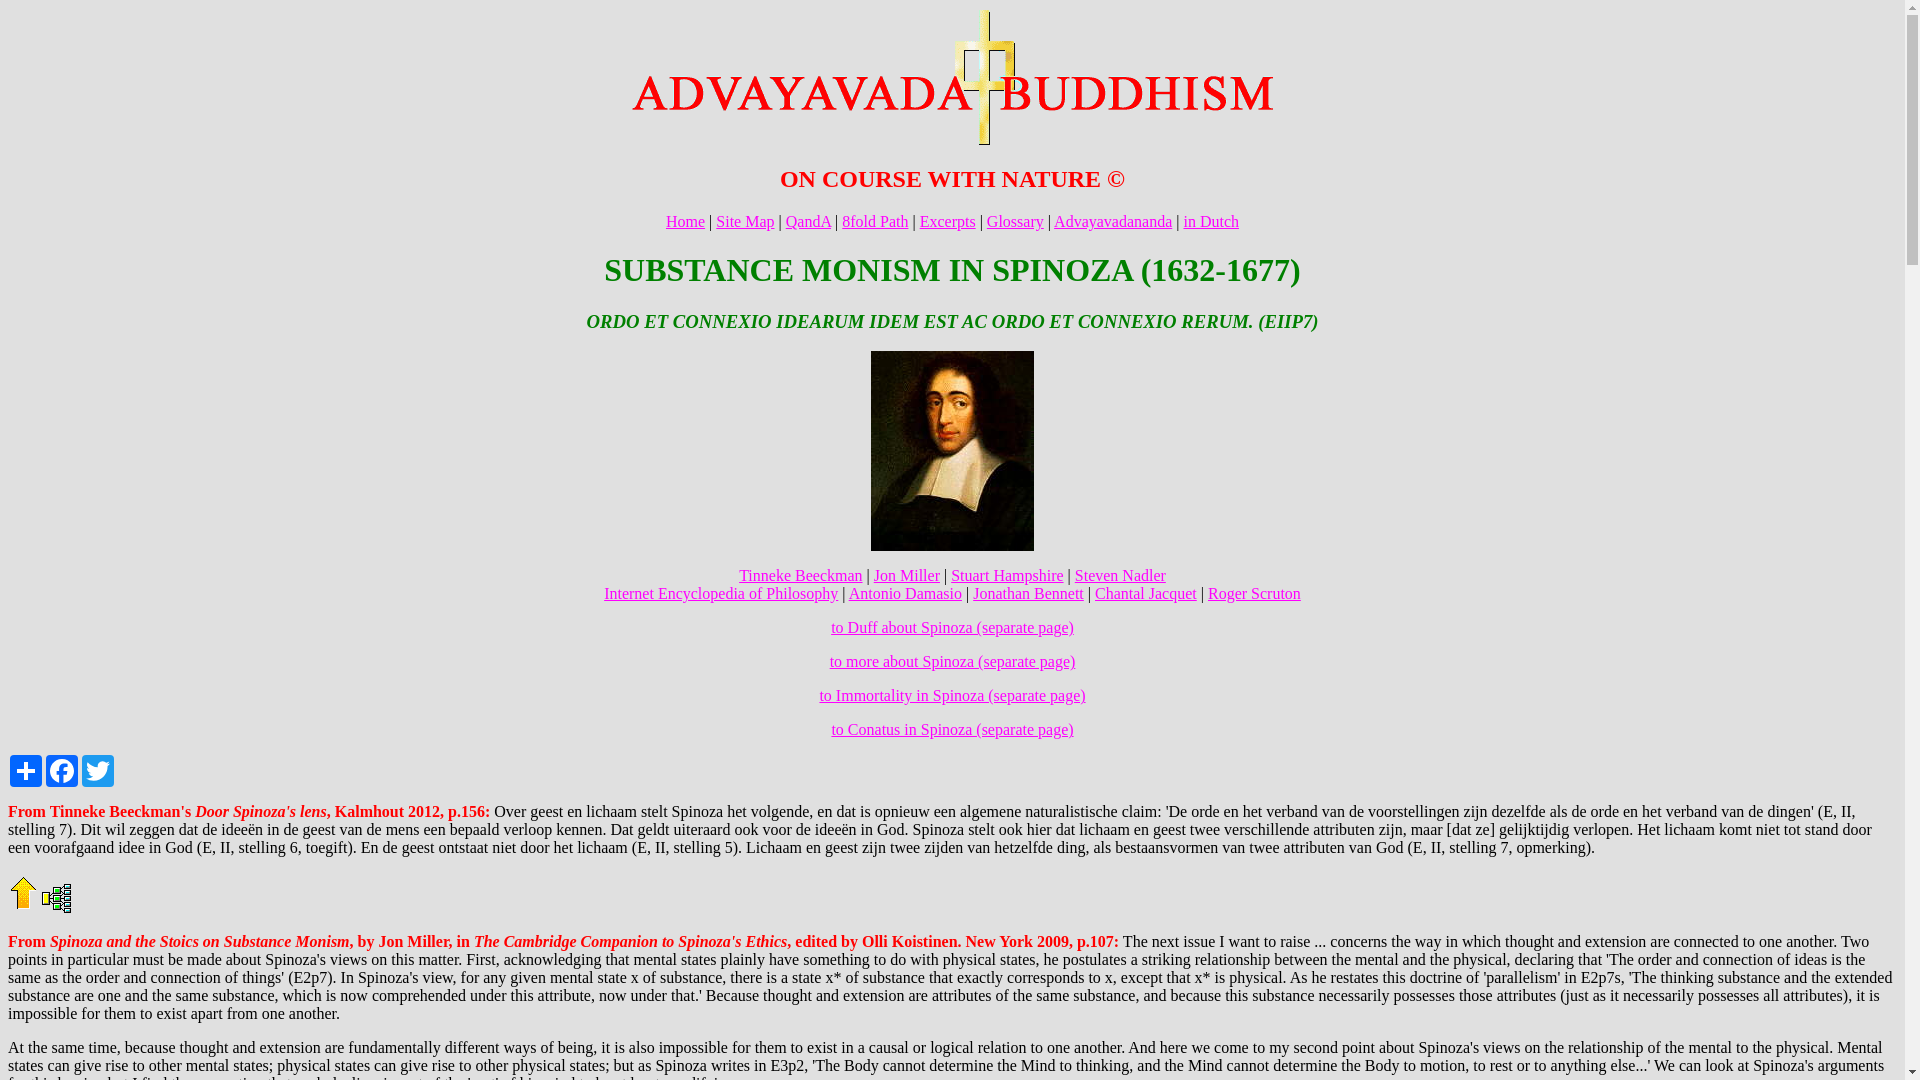 The width and height of the screenshot is (1920, 1080). What do you see at coordinates (1015, 221) in the screenshot?
I see `Glossary` at bounding box center [1015, 221].